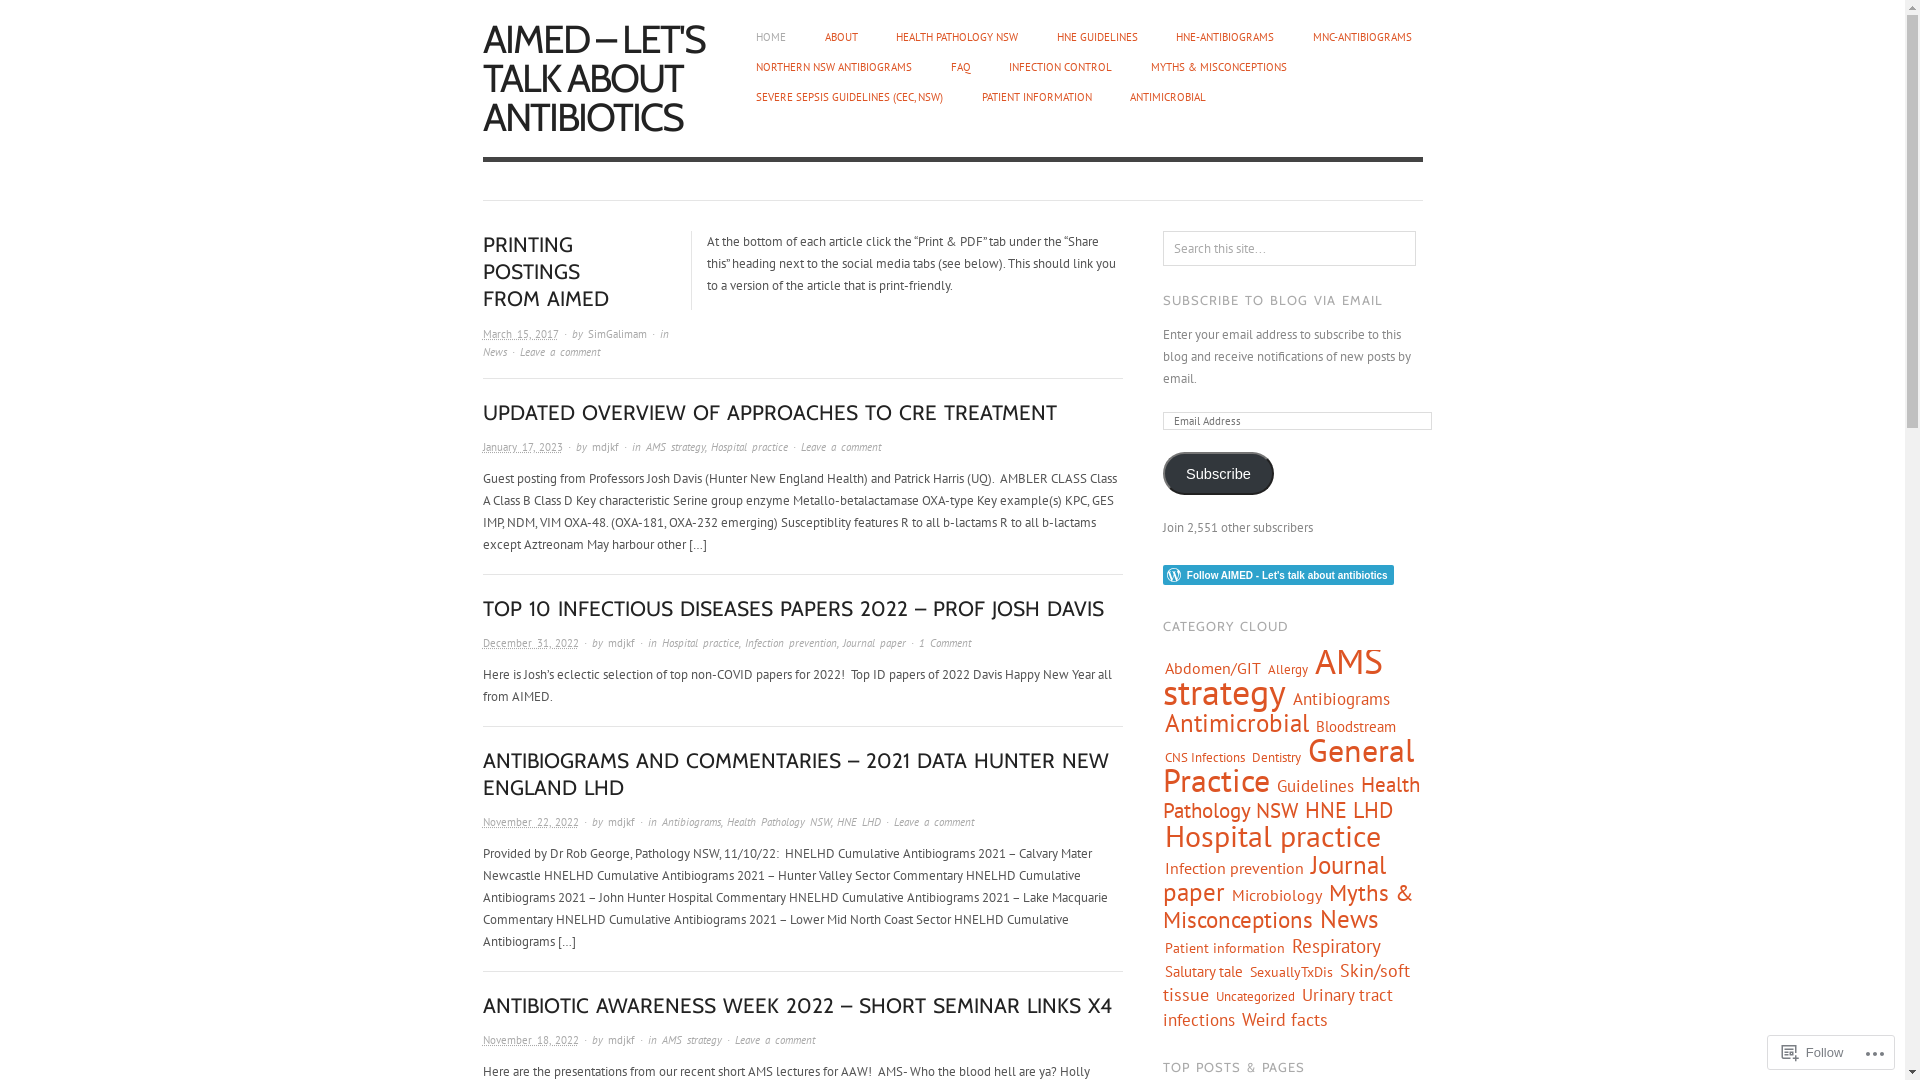  I want to click on HNE-ANTIBIOGRAMS, so click(1225, 37).